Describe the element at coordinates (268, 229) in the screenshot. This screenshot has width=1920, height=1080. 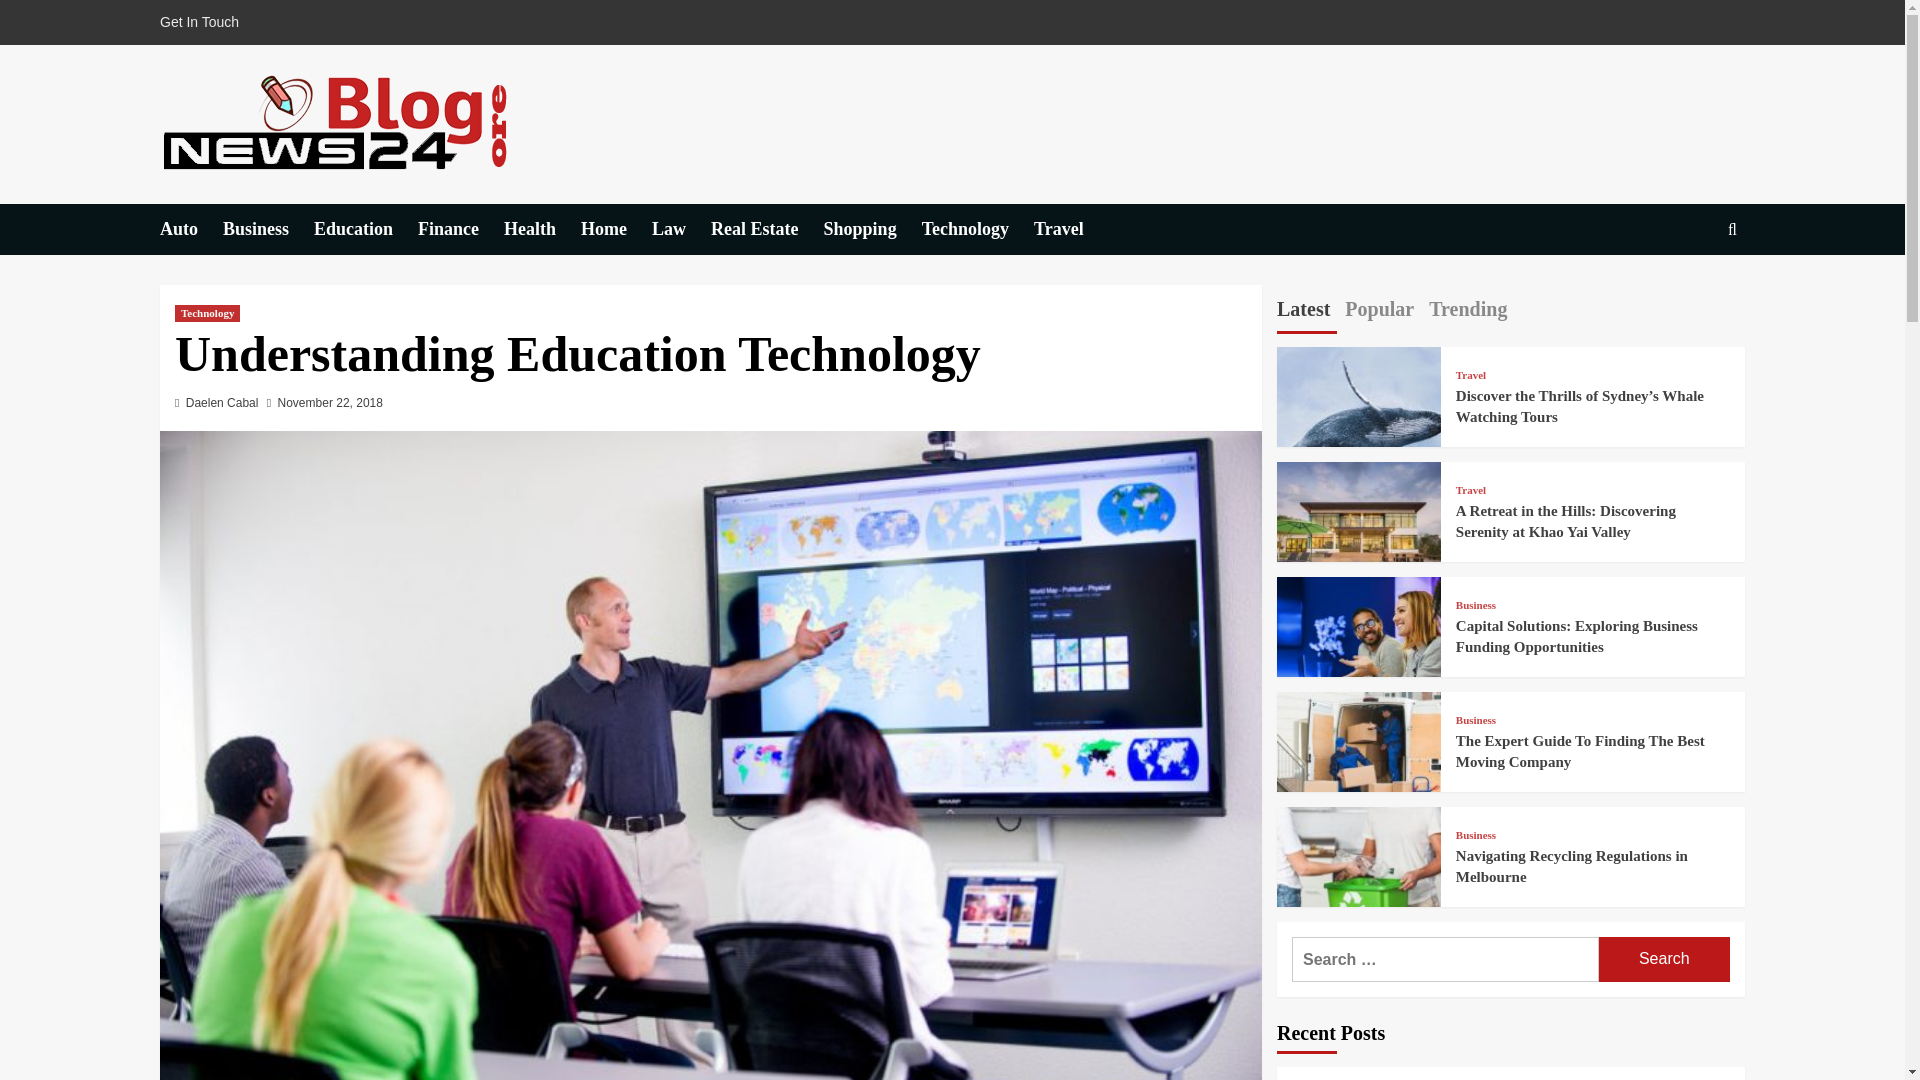
I see `Business` at that location.